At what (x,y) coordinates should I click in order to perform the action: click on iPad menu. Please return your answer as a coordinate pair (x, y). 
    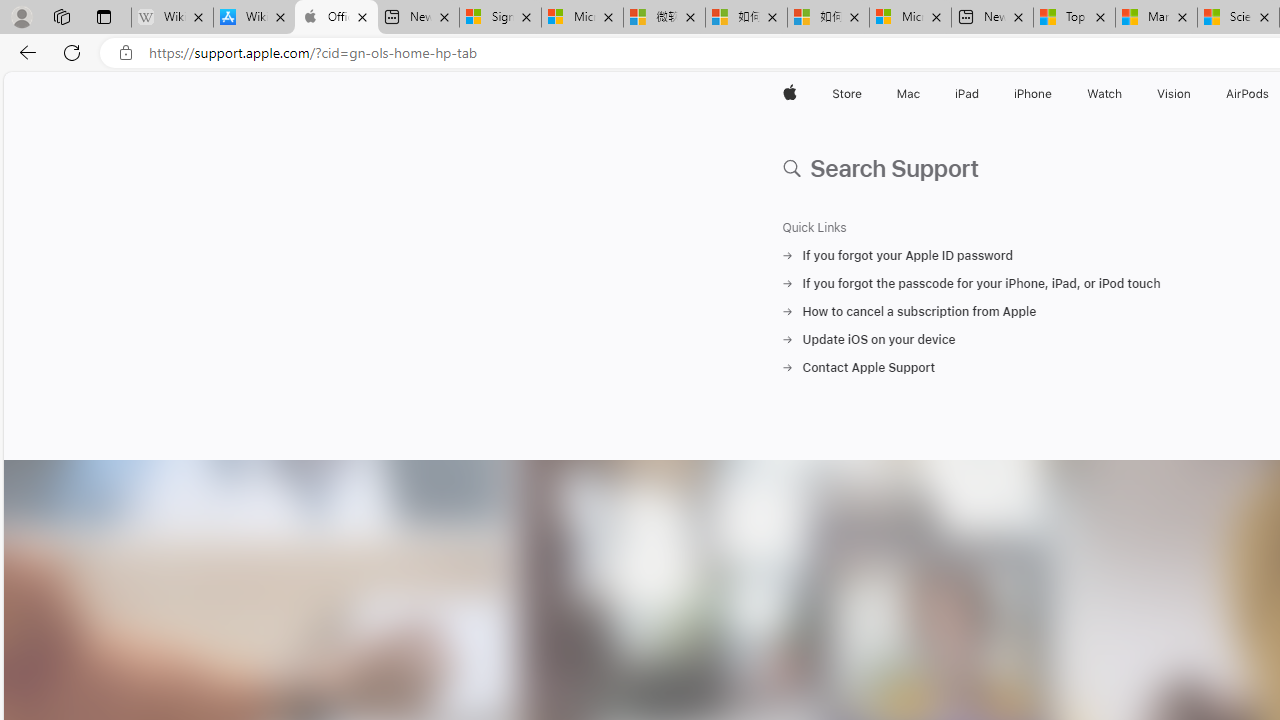
    Looking at the image, I should click on (982, 94).